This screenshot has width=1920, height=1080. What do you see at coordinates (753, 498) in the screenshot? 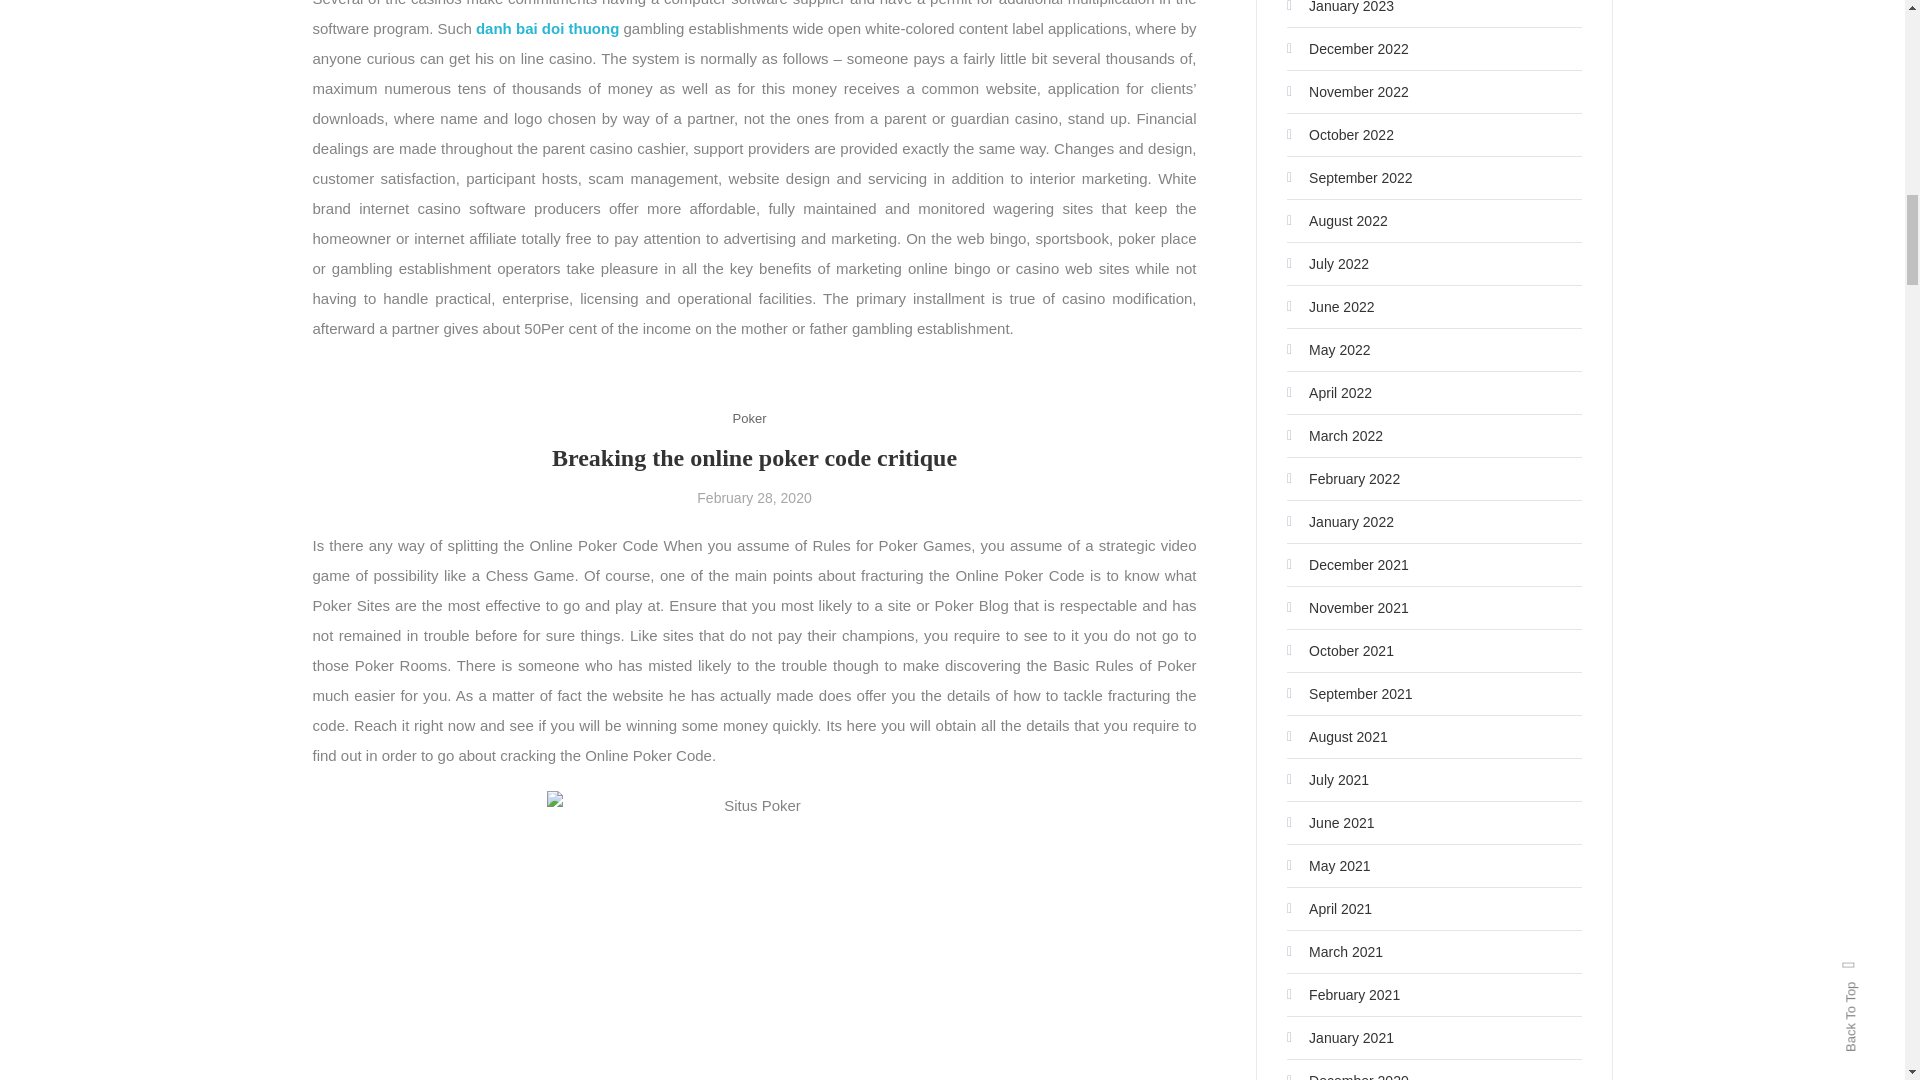
I see `February 28, 2020` at bounding box center [753, 498].